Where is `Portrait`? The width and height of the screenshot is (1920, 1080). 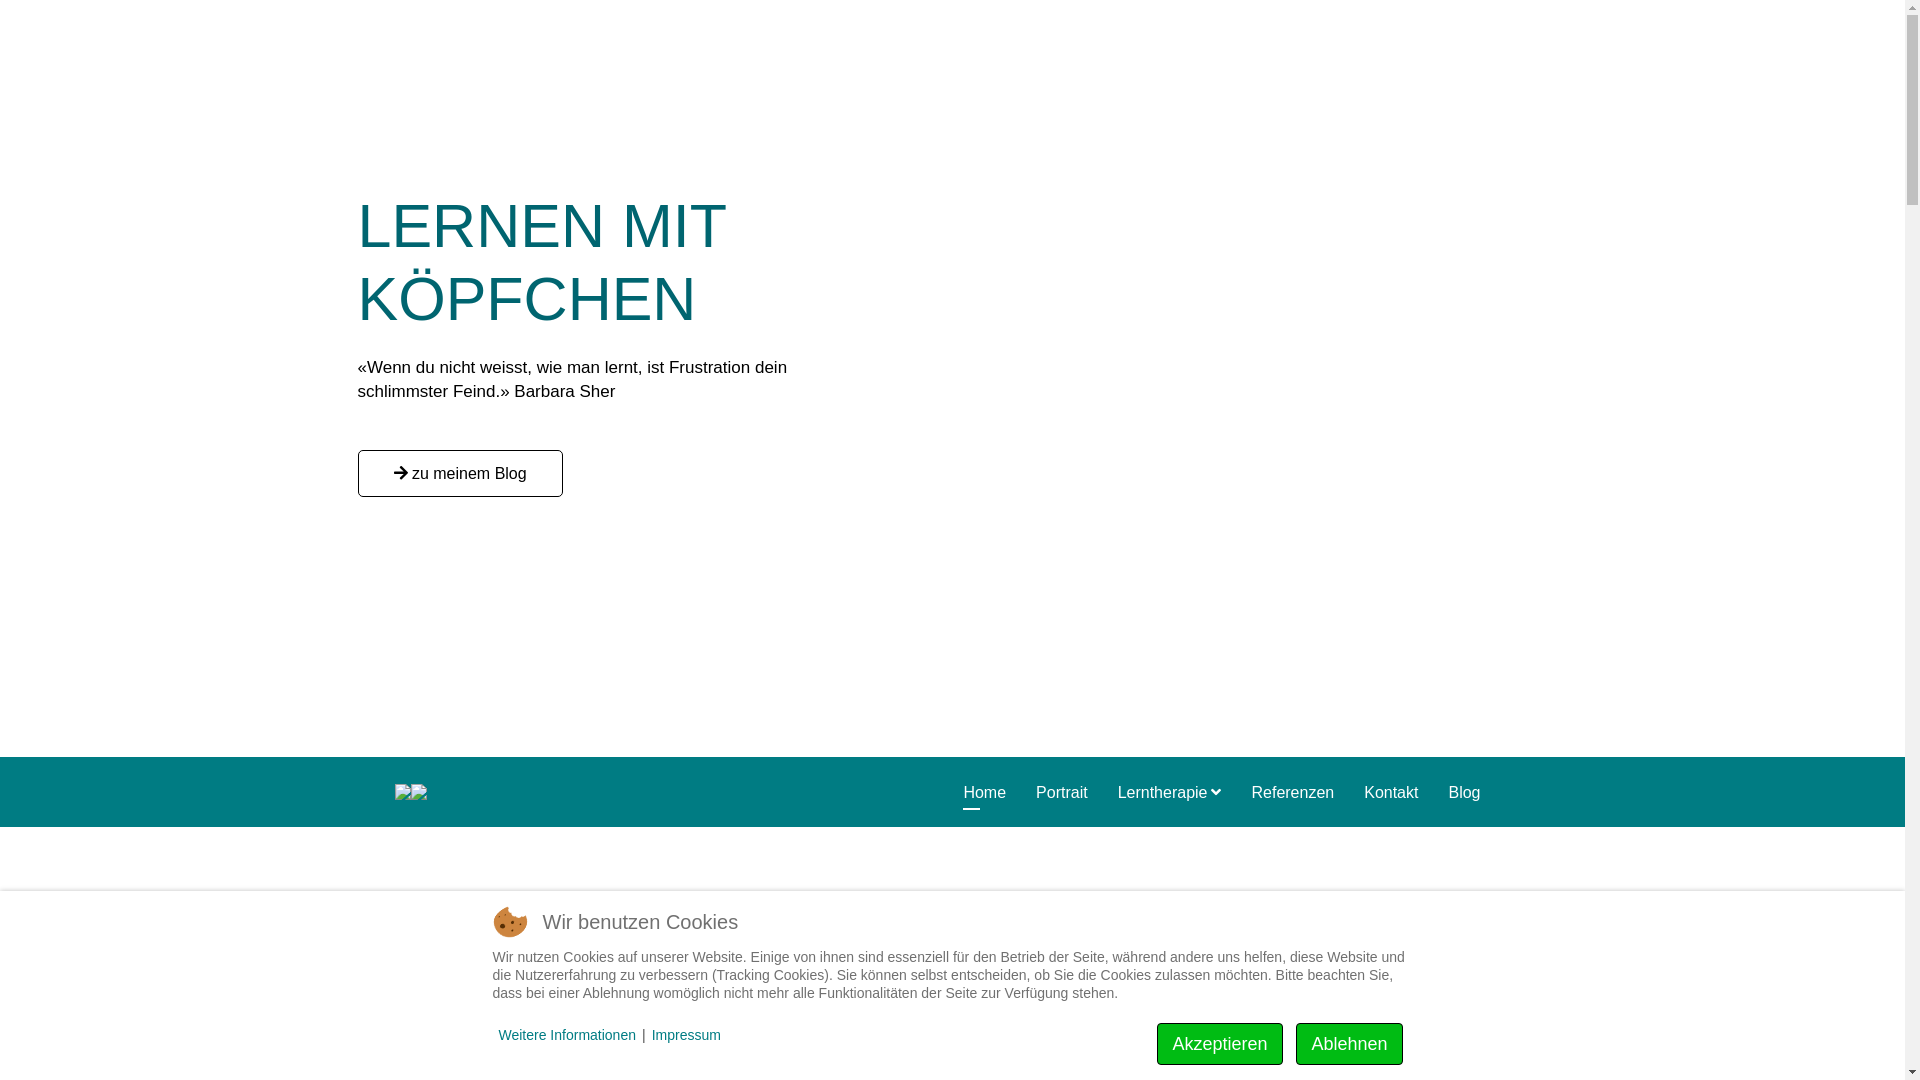
Portrait is located at coordinates (1062, 793).